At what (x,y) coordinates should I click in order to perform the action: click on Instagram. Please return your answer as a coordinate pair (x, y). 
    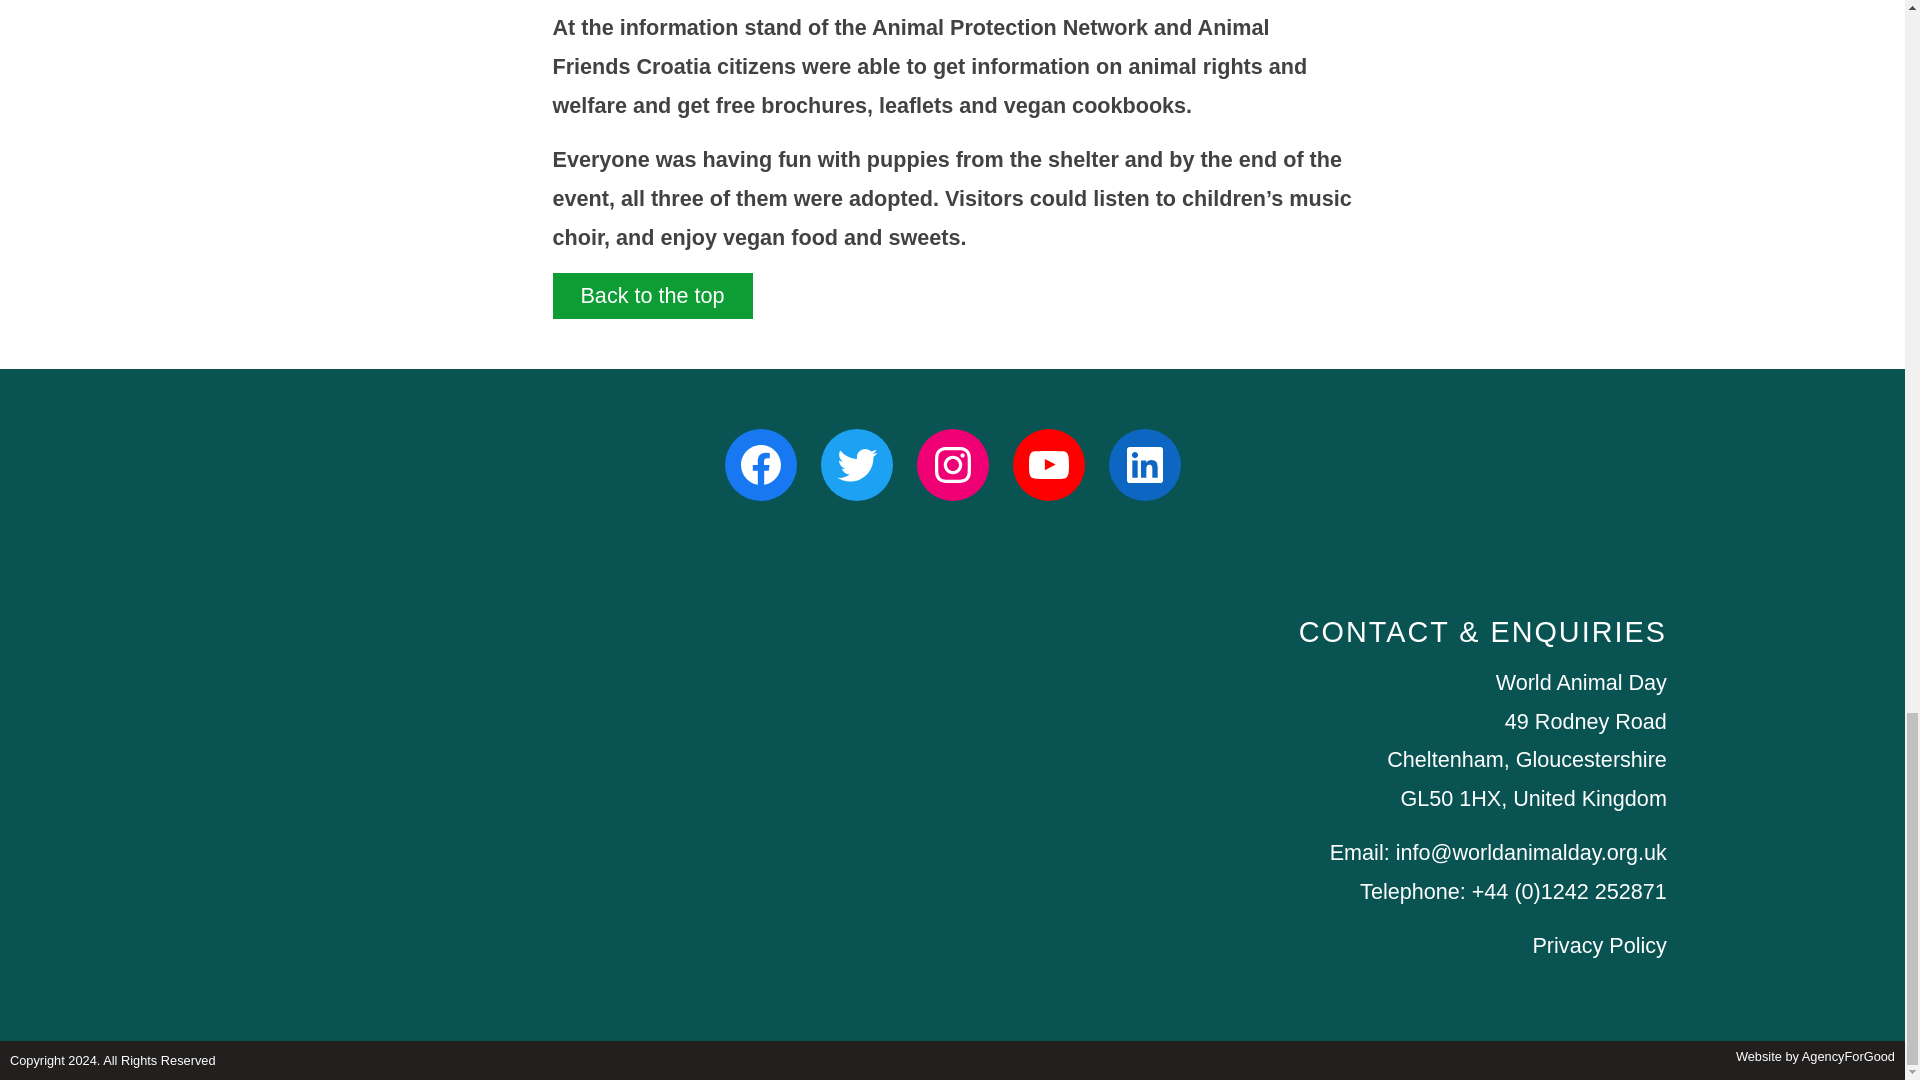
    Looking at the image, I should click on (952, 464).